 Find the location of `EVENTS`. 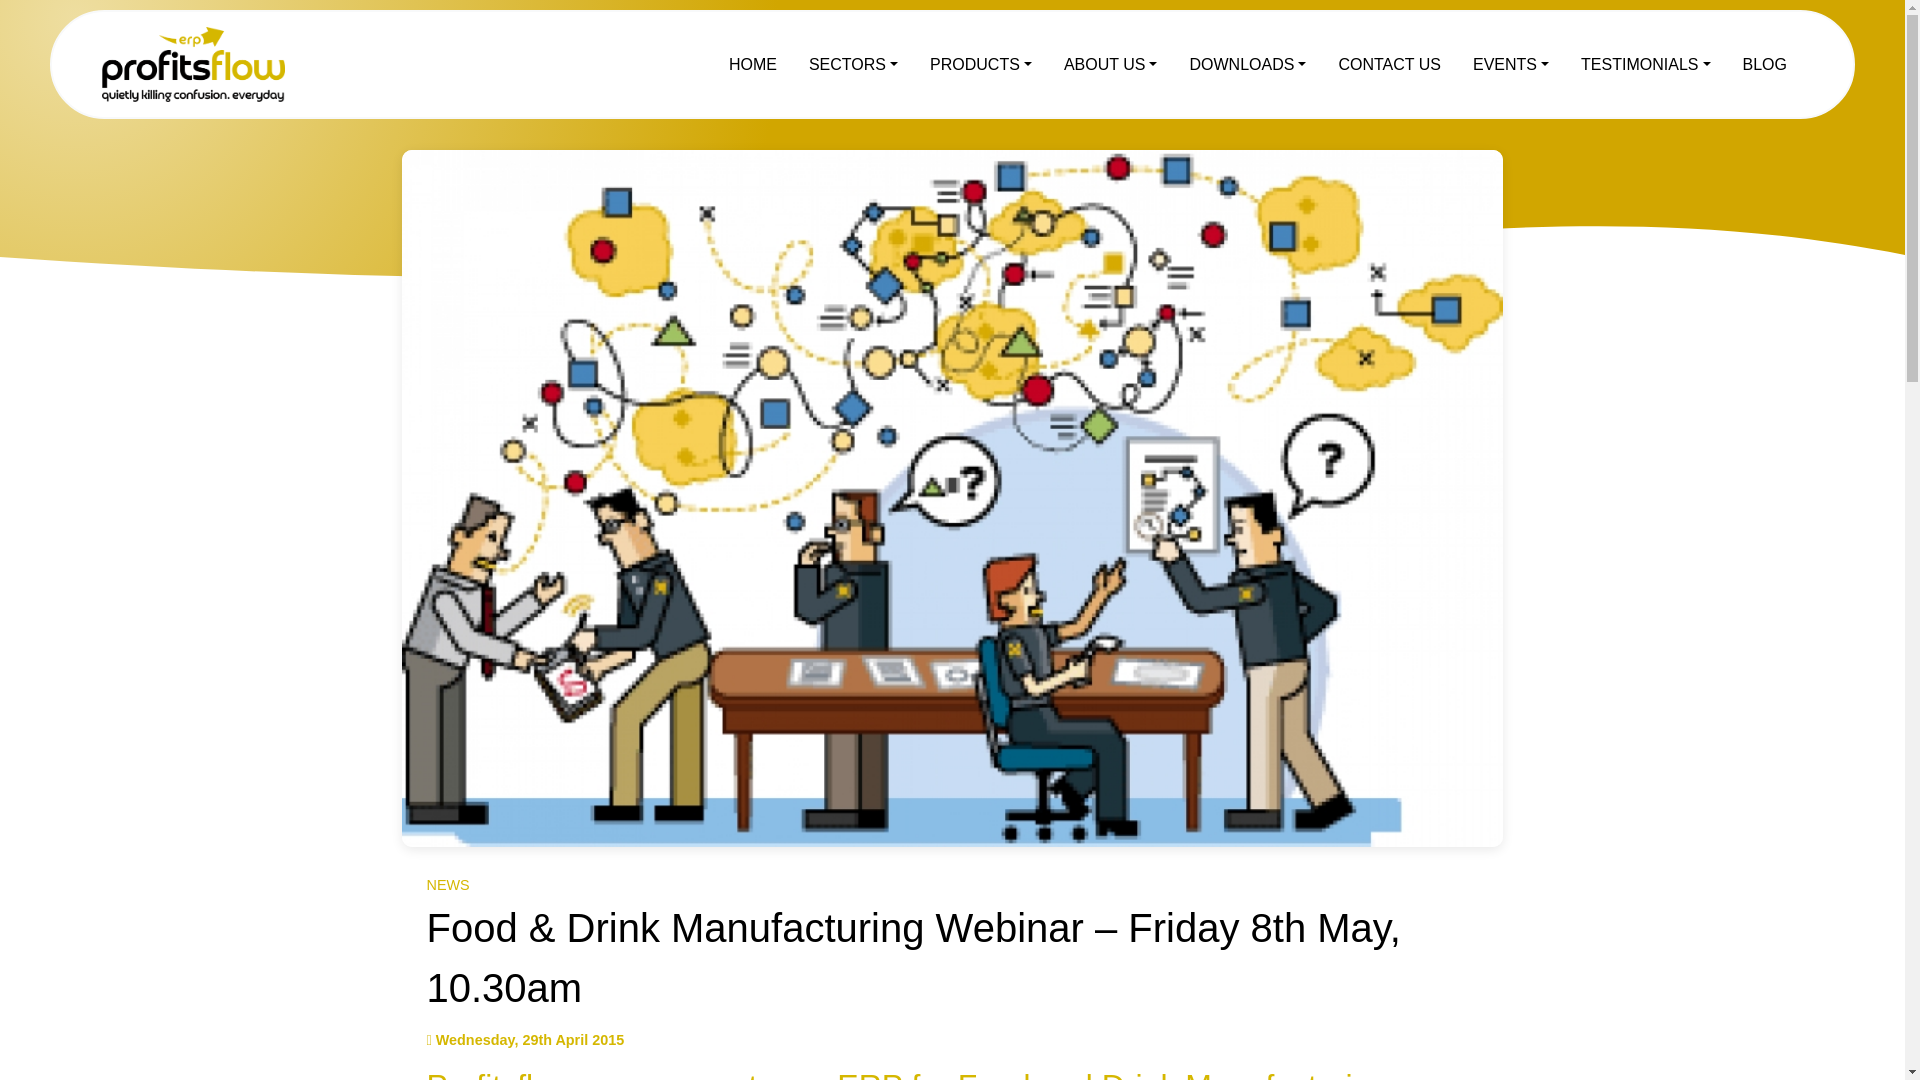

EVENTS is located at coordinates (1510, 64).